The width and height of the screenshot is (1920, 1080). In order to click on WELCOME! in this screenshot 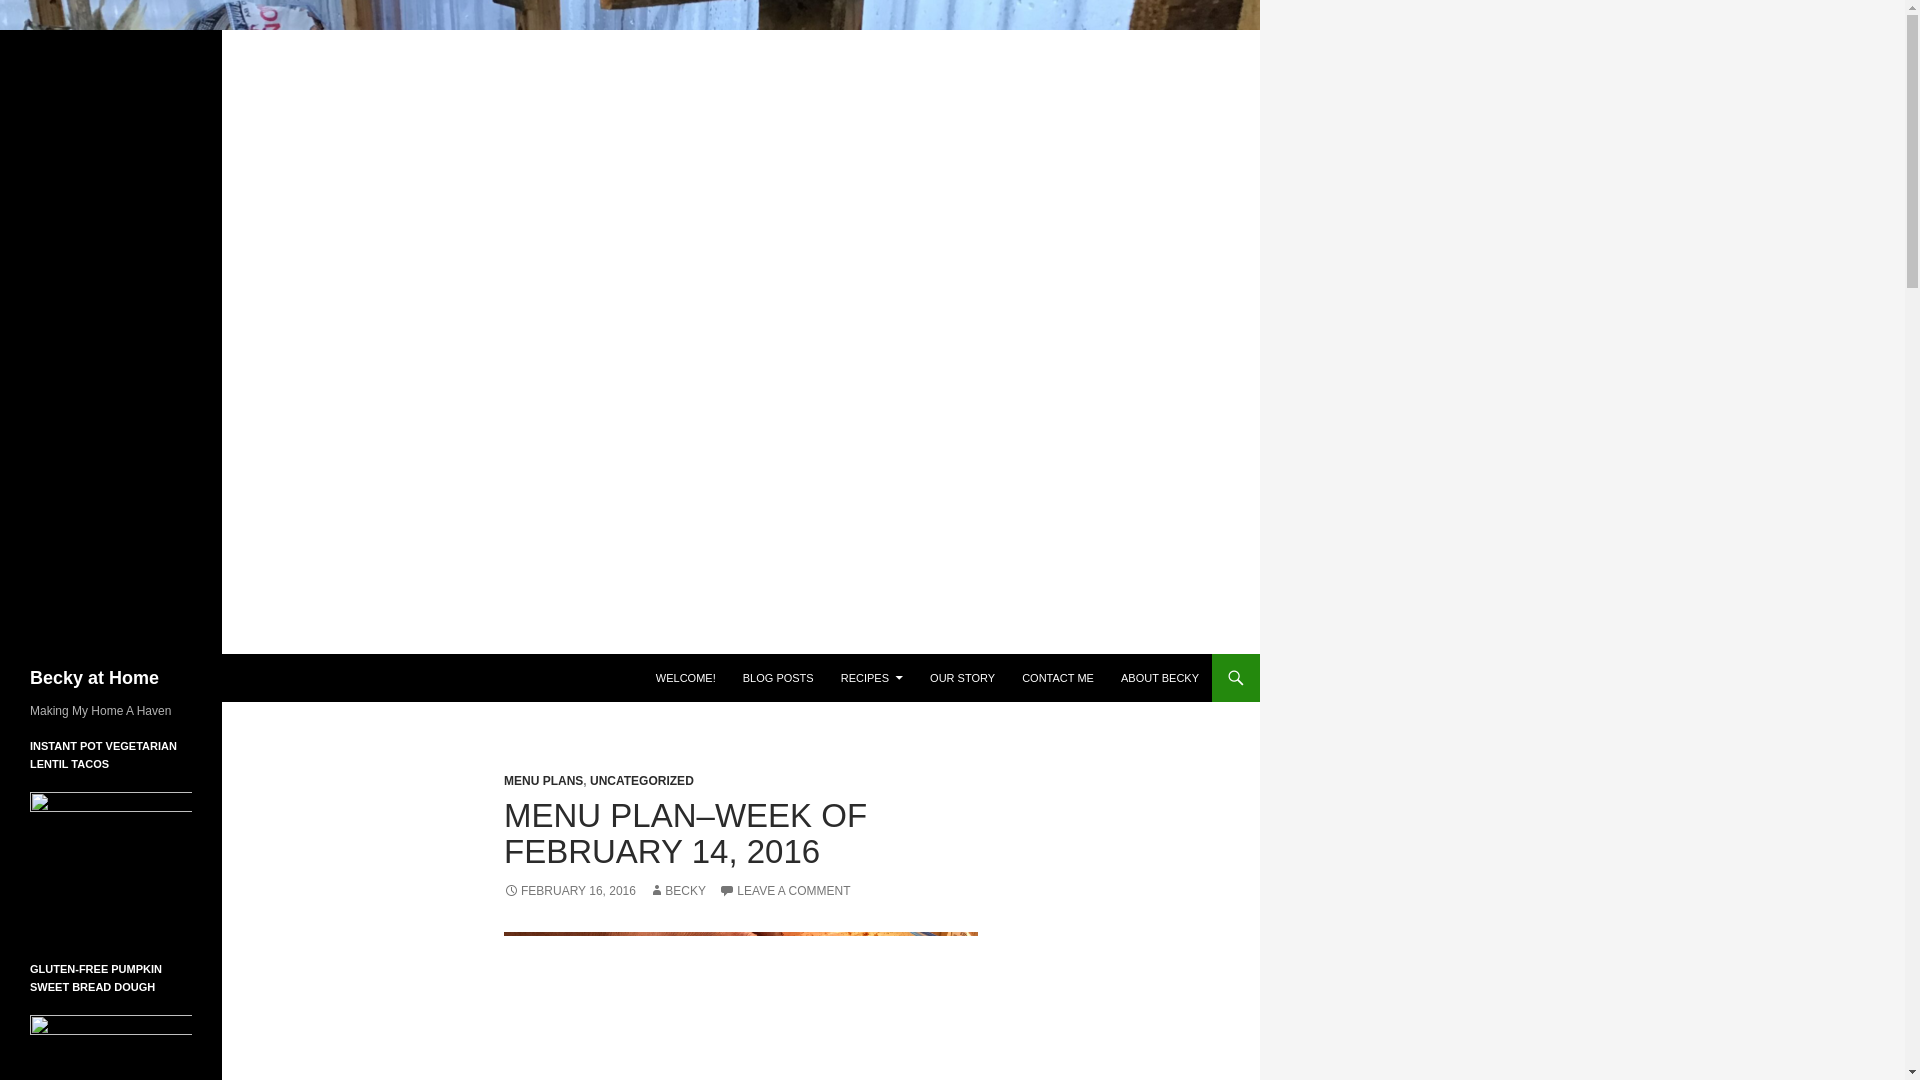, I will do `click(685, 678)`.